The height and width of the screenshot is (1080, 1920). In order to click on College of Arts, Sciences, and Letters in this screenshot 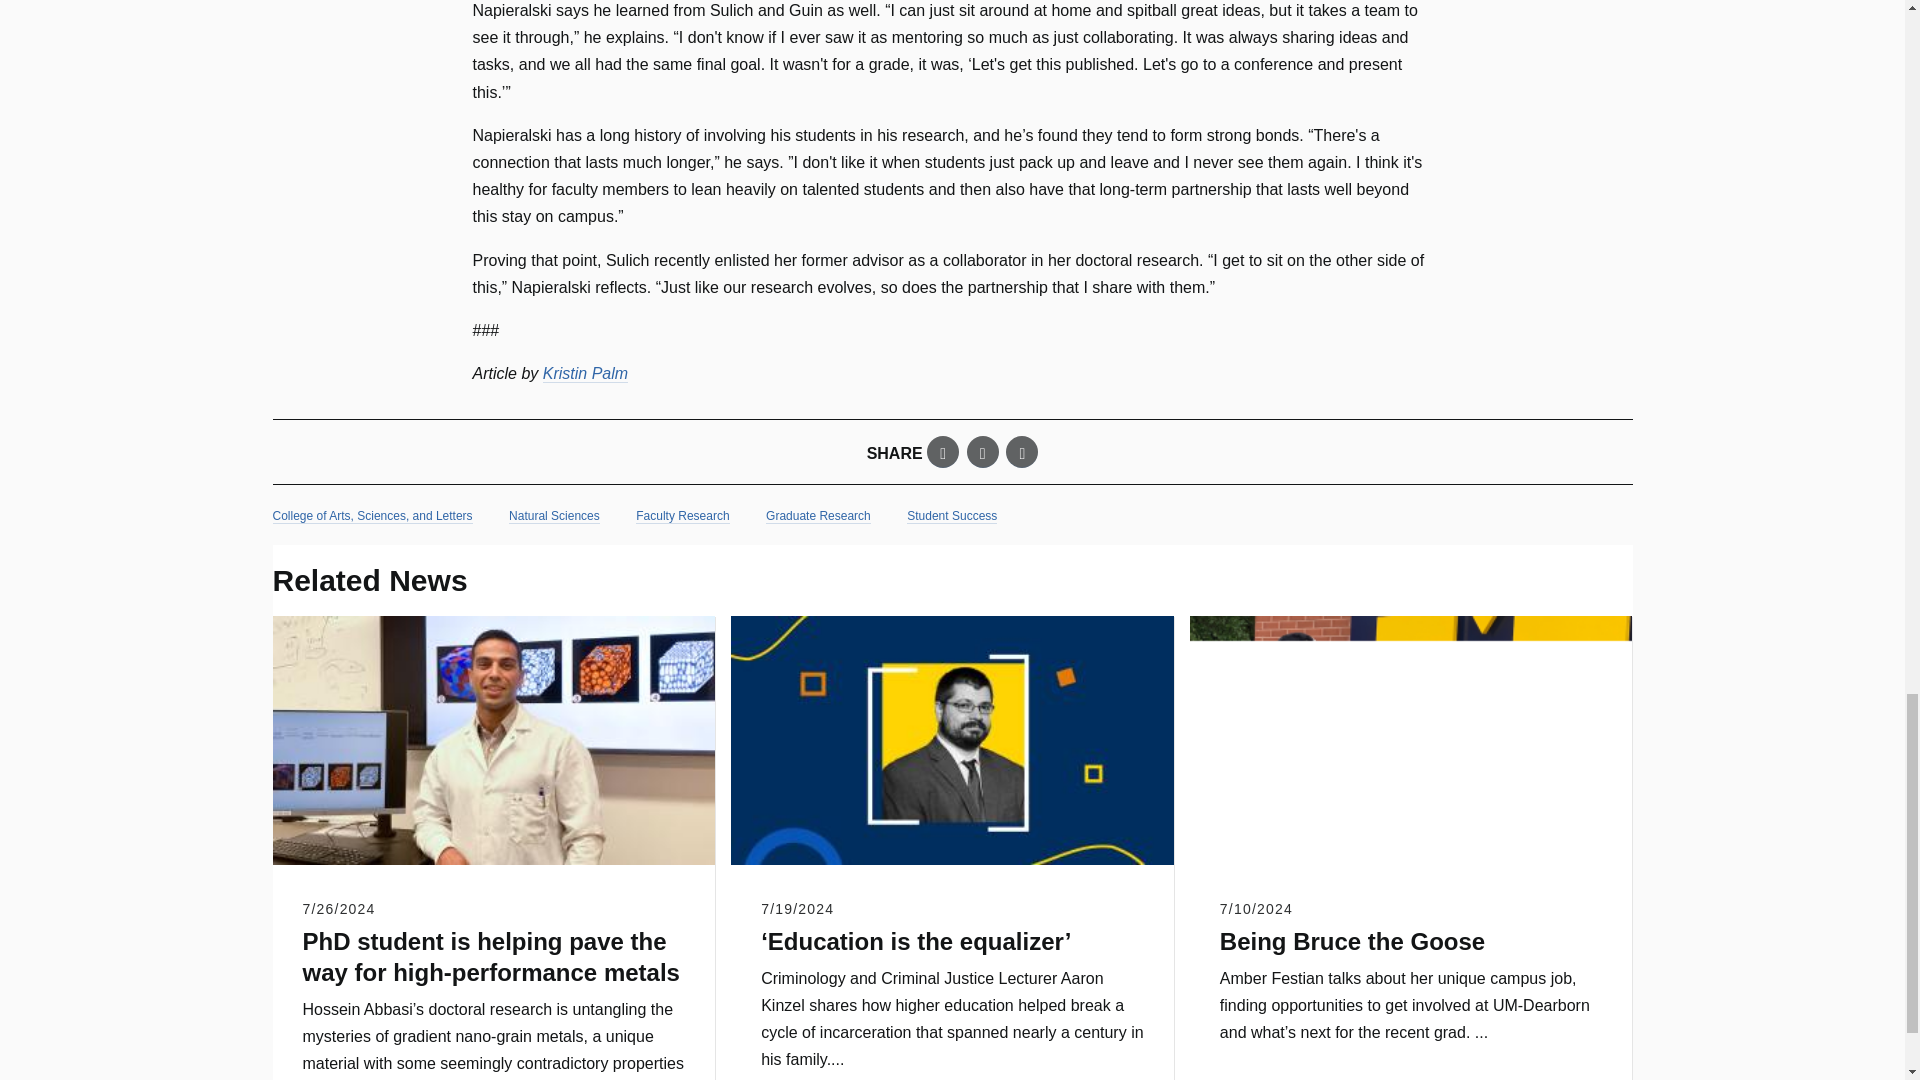, I will do `click(372, 516)`.